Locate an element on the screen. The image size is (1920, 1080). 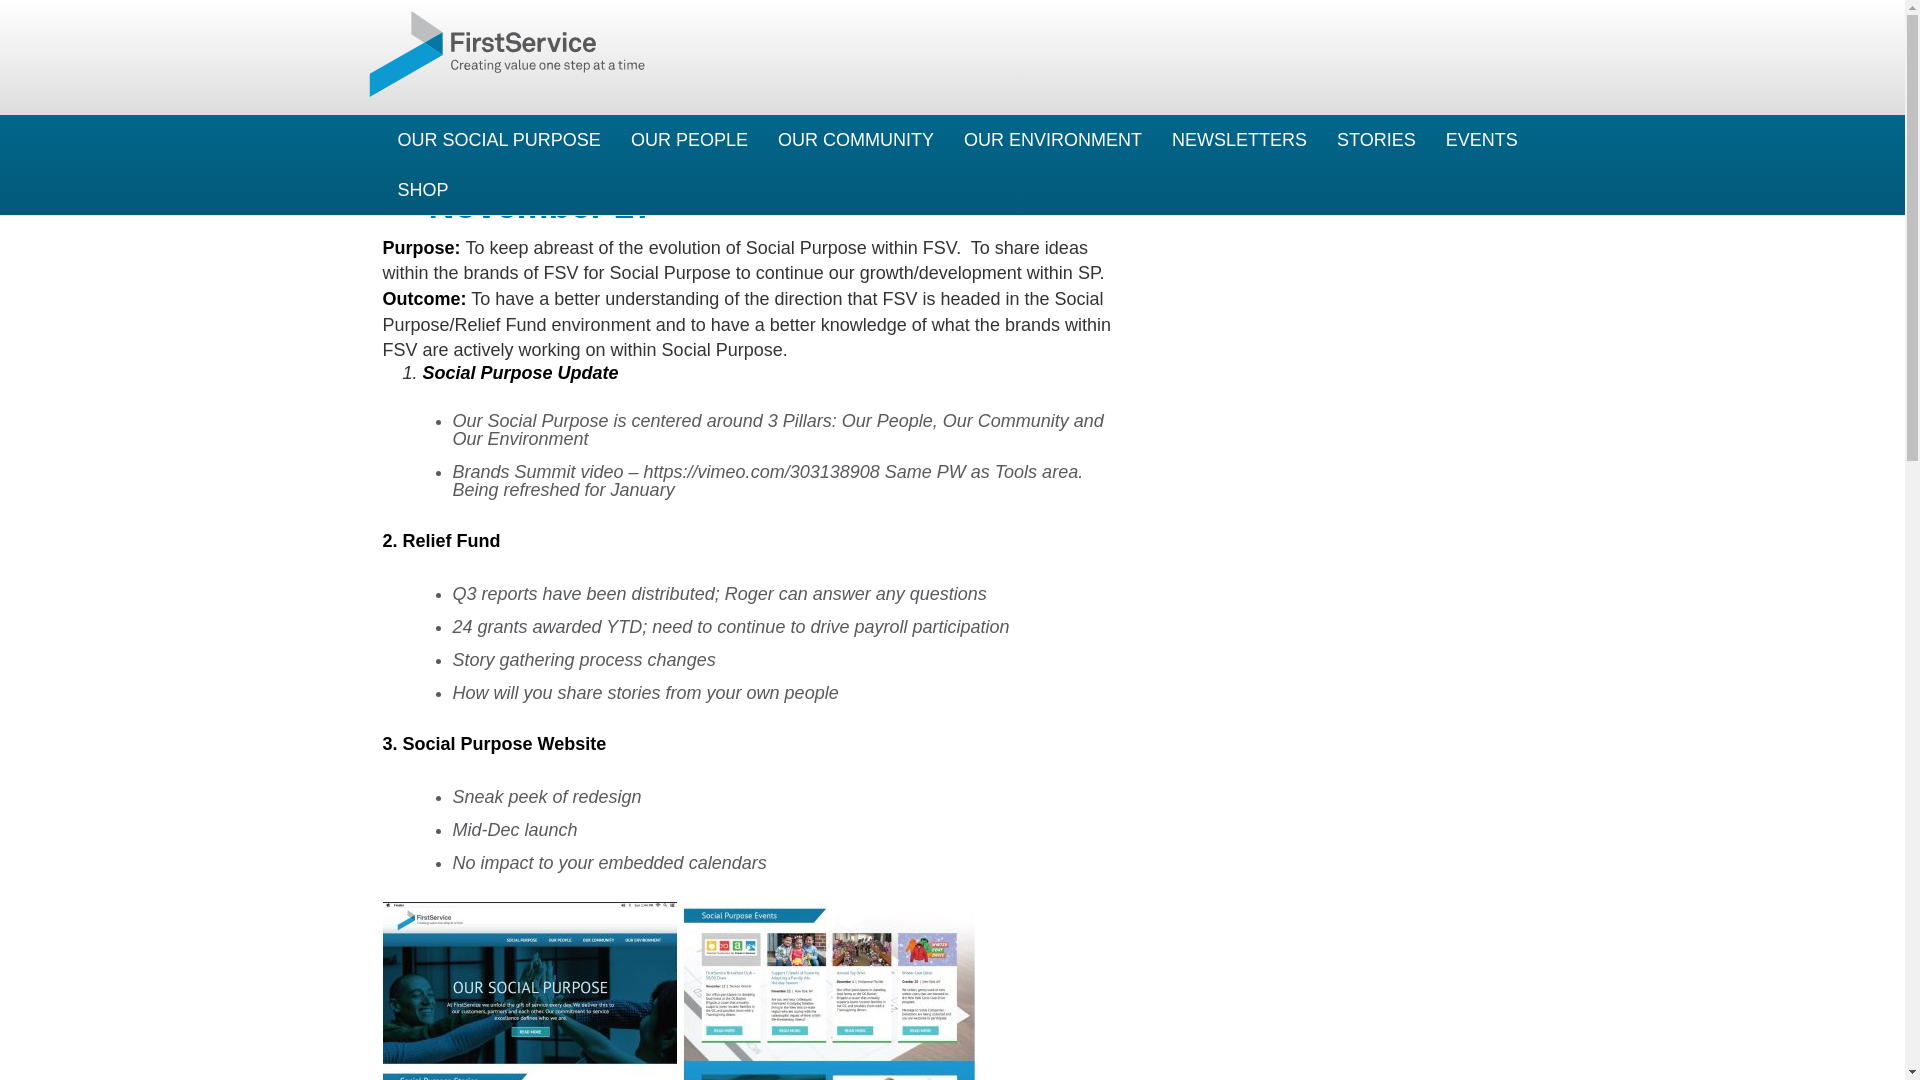
OUR SOCIAL PURPOSE is located at coordinates (498, 140).